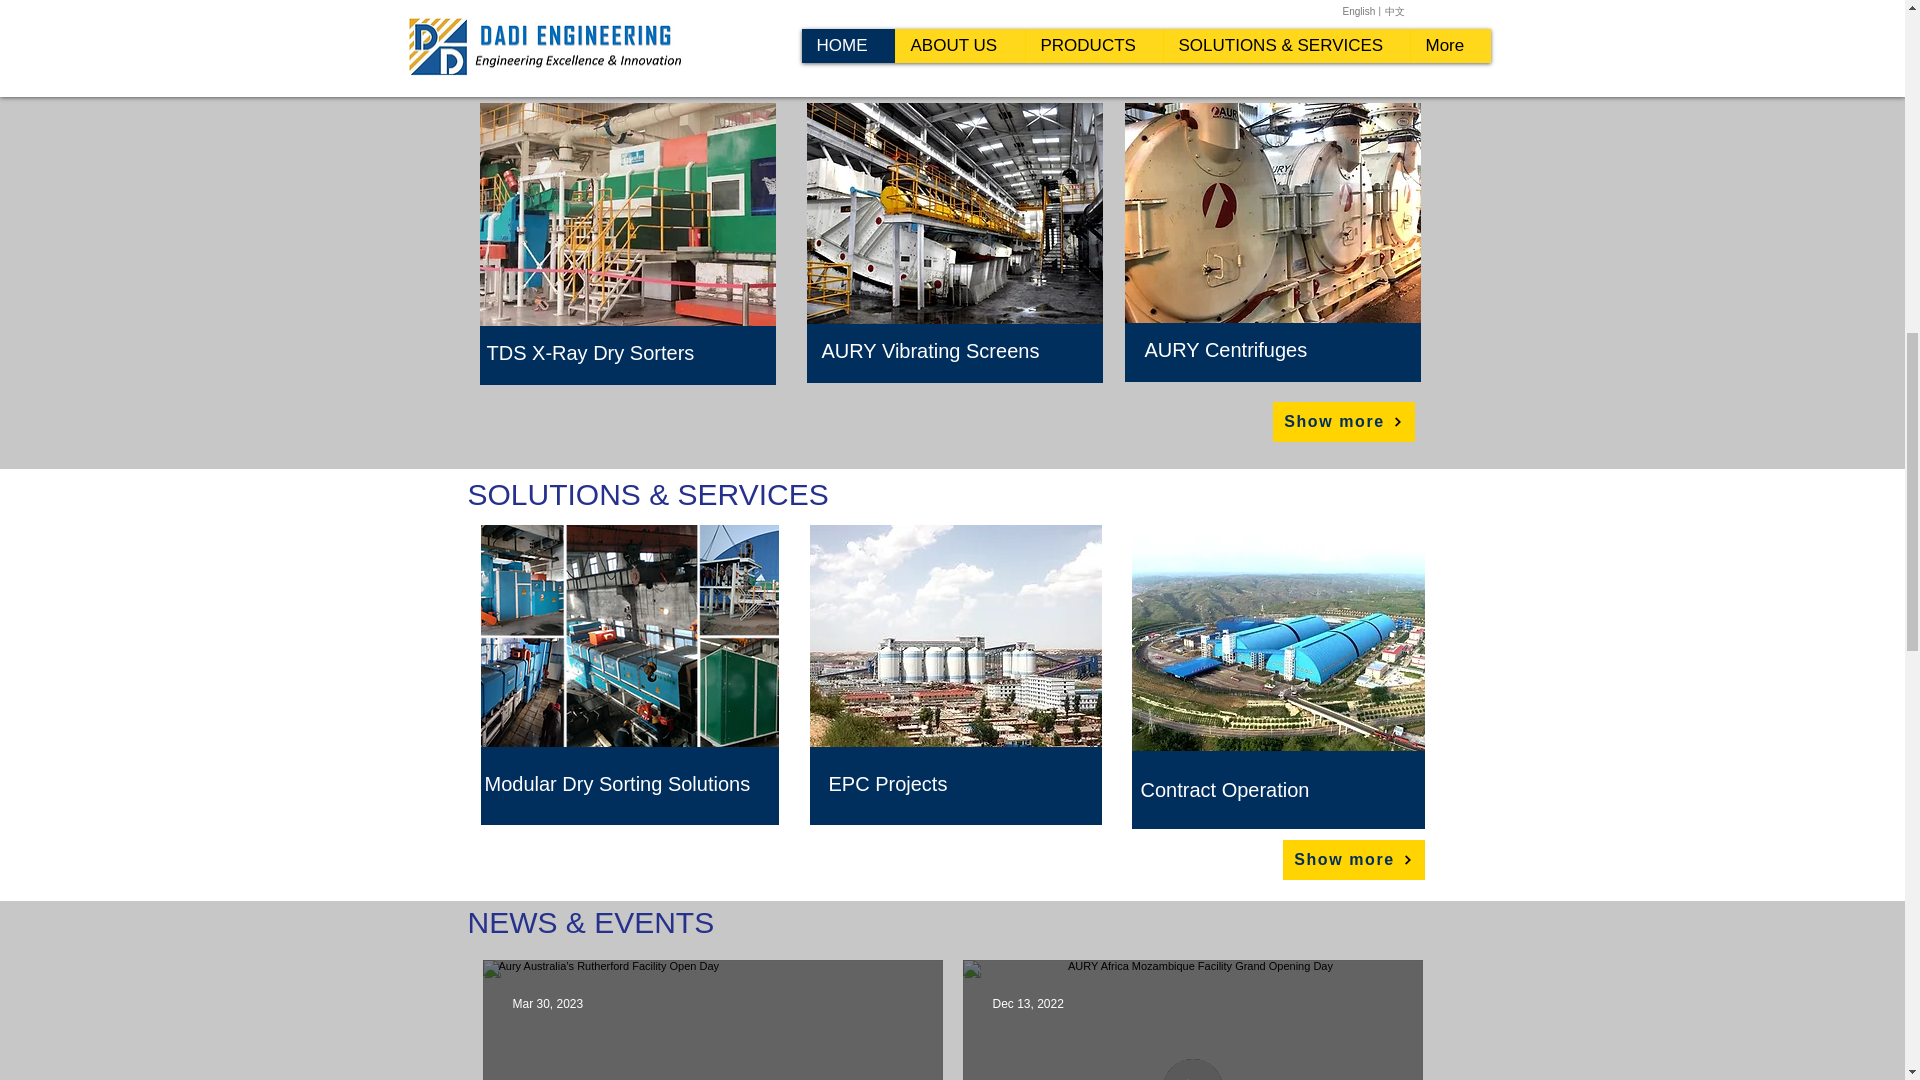 This screenshot has width=1920, height=1080. I want to click on Mar 30, 2023, so click(548, 1002).